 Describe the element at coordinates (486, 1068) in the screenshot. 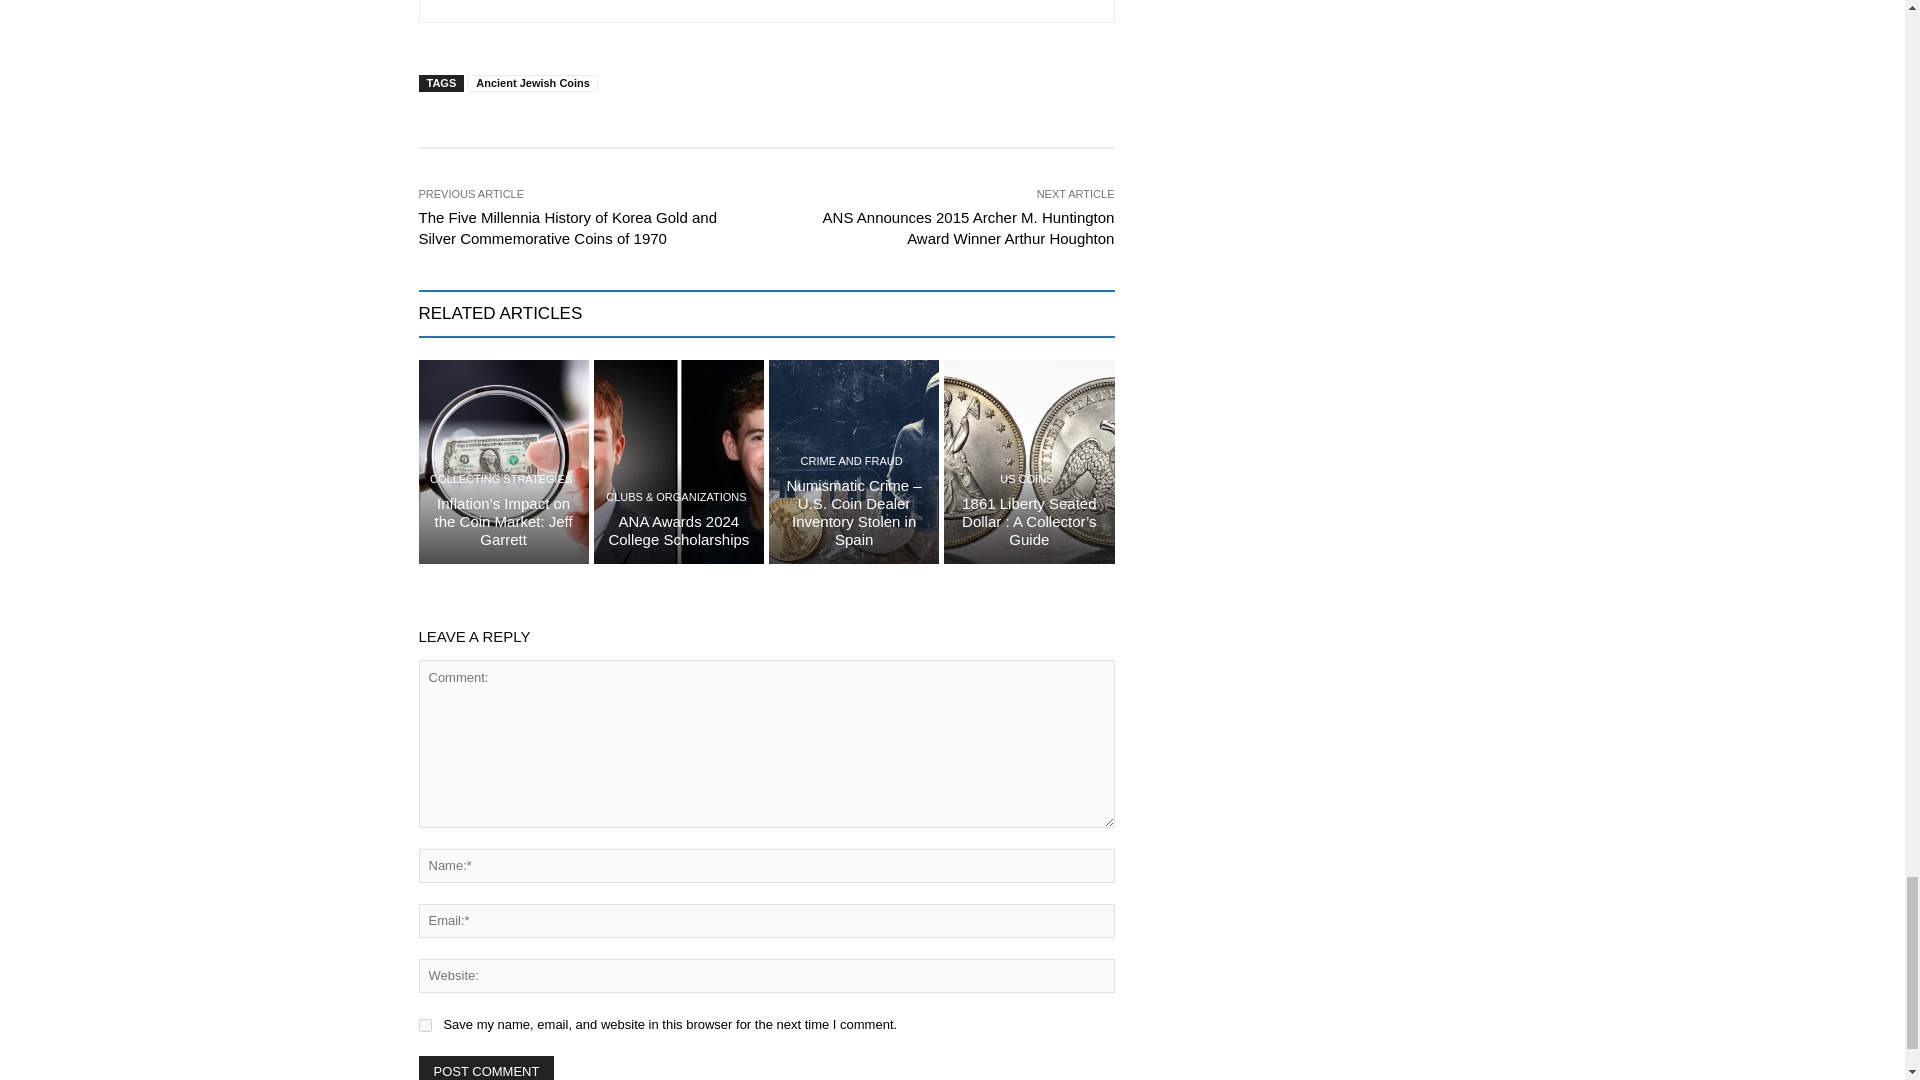

I see `Post Comment` at that location.